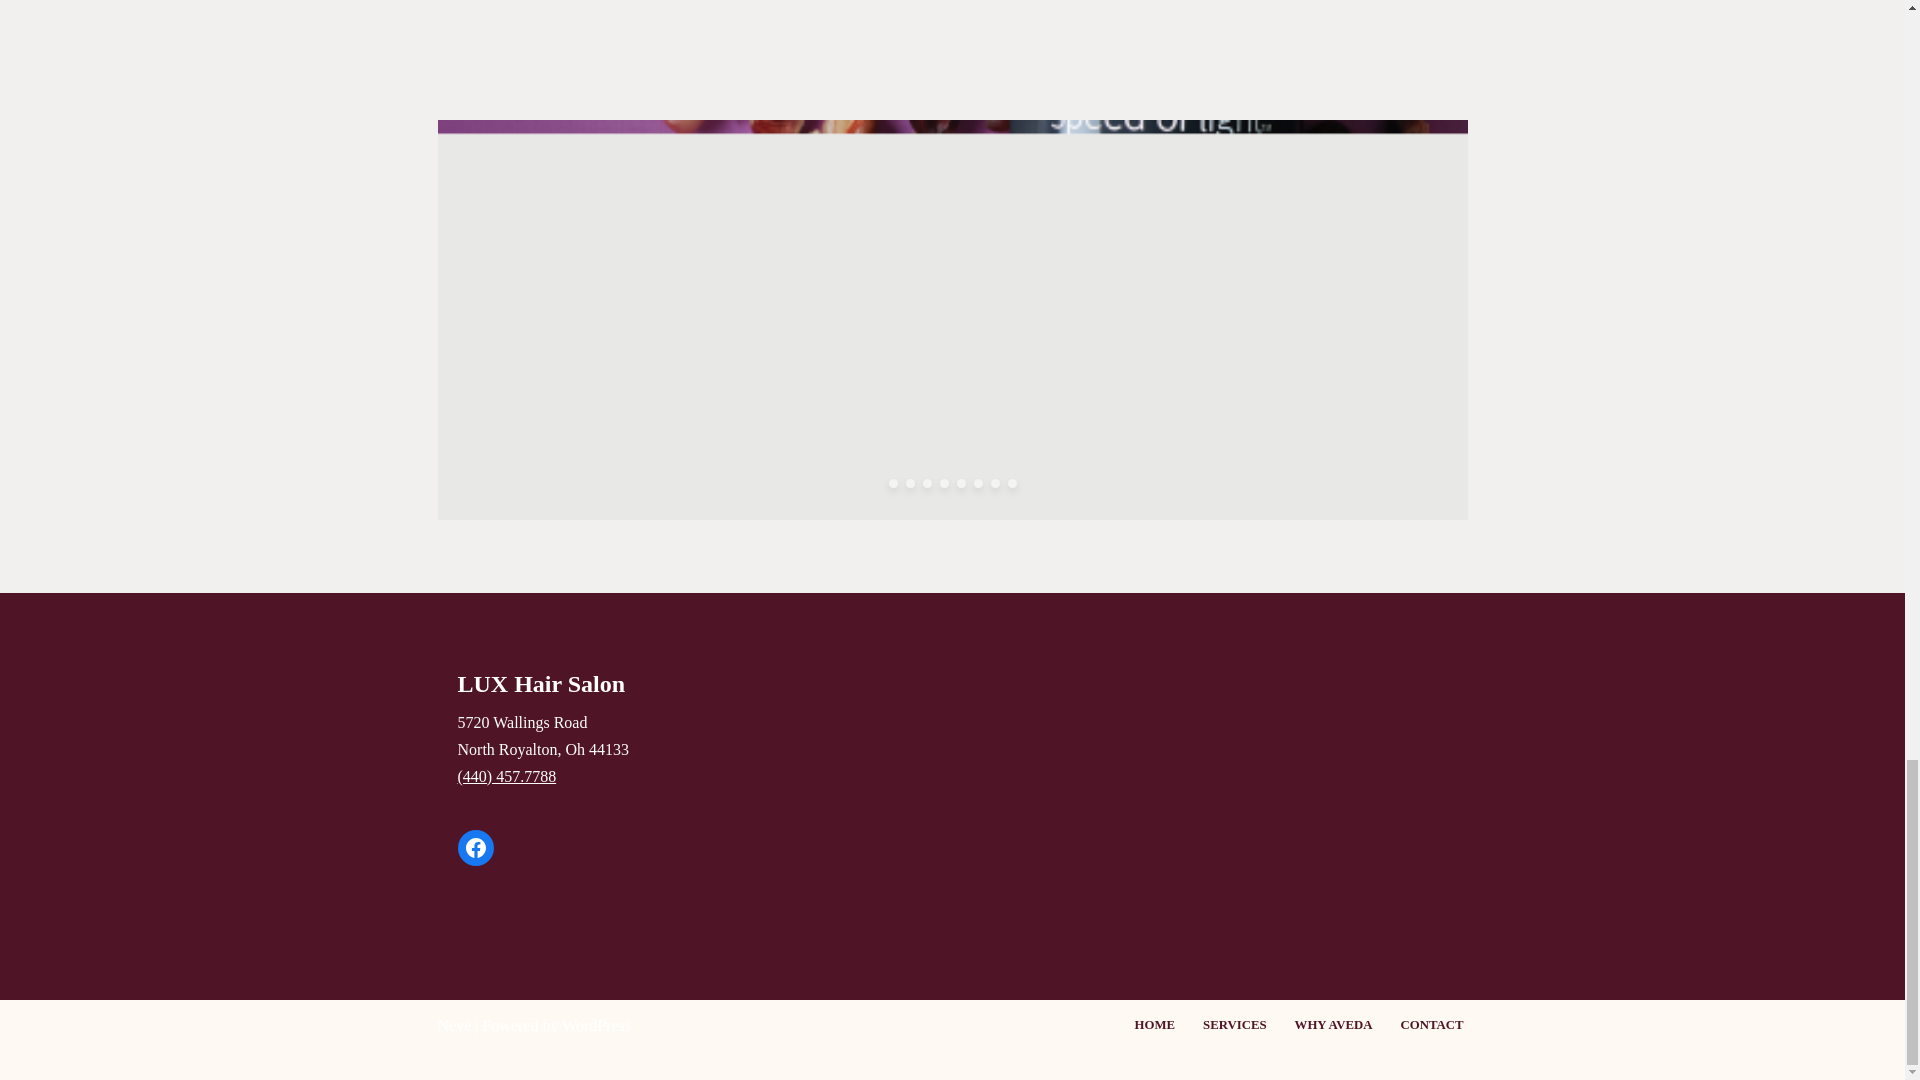 The width and height of the screenshot is (1920, 1080). What do you see at coordinates (1154, 1024) in the screenshot?
I see `WordPress` at bounding box center [1154, 1024].